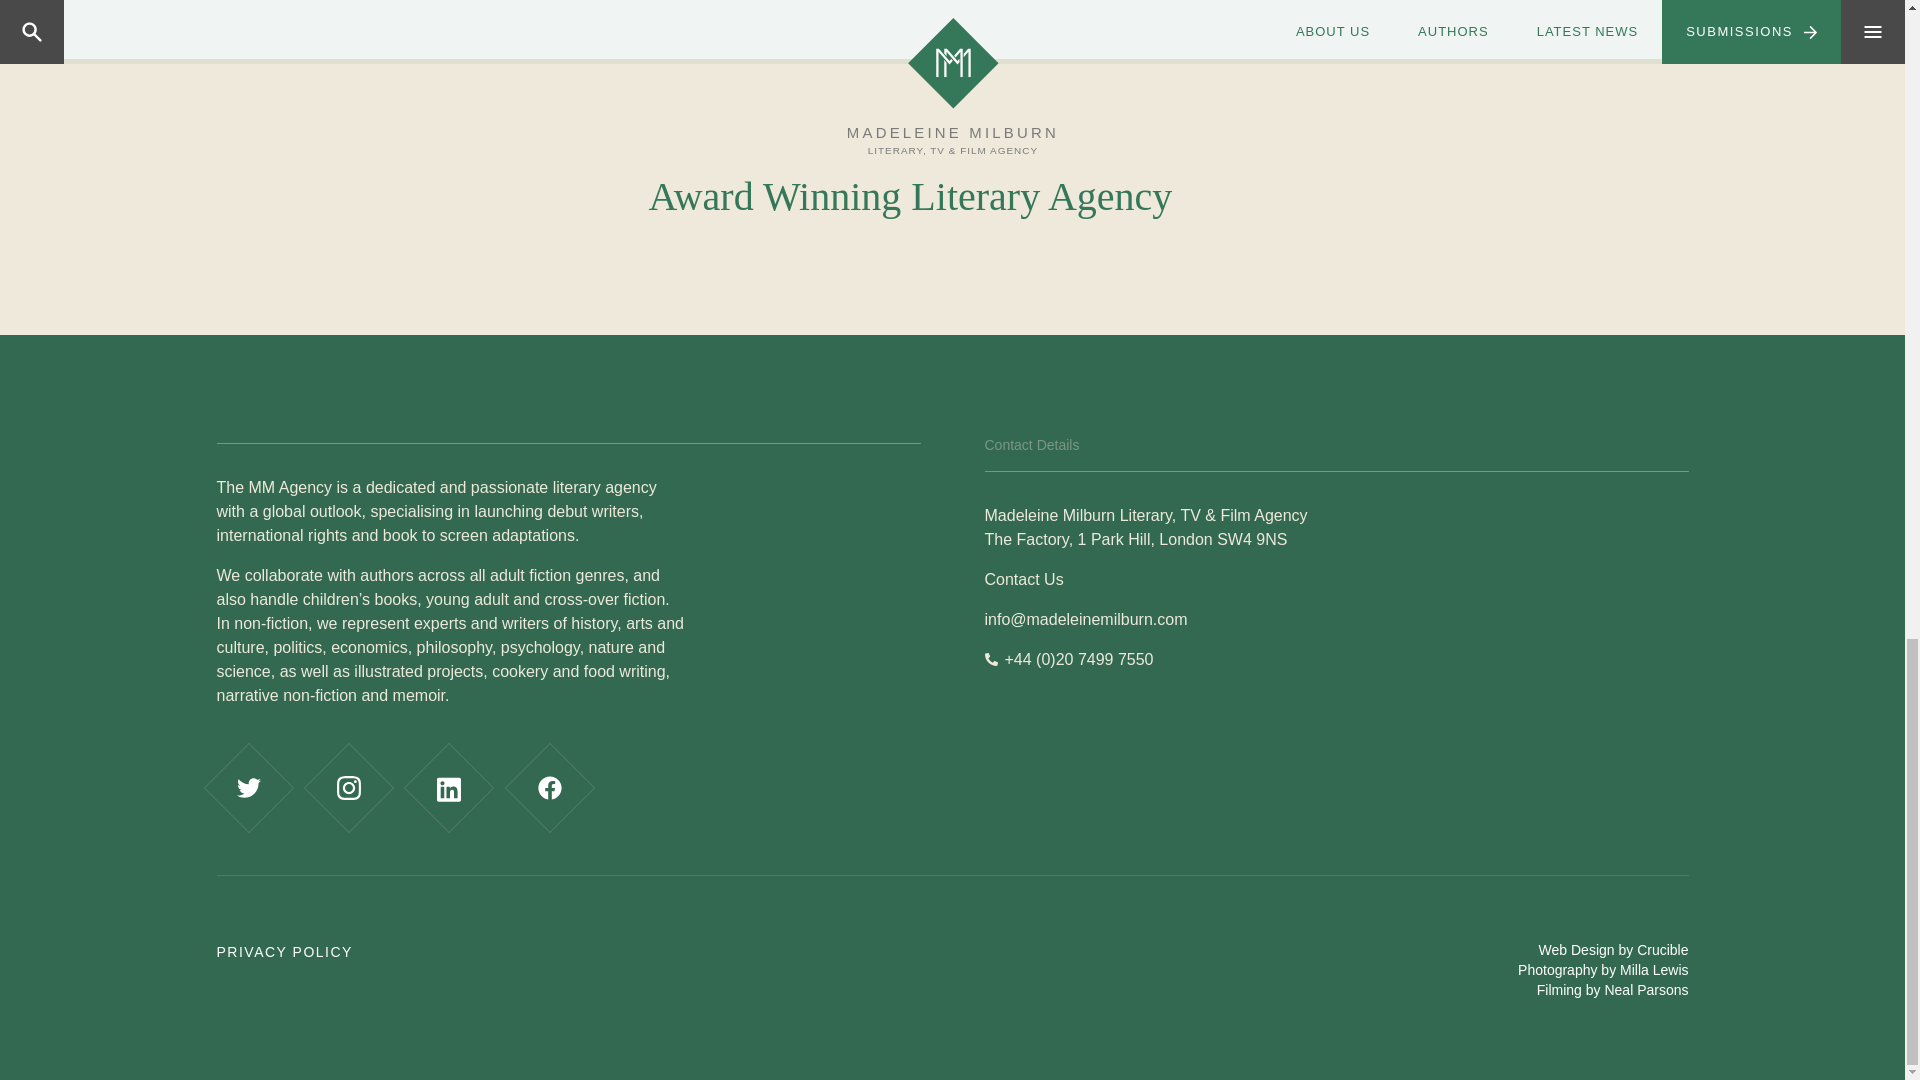  What do you see at coordinates (283, 952) in the screenshot?
I see `PRIVACY POLICY` at bounding box center [283, 952].